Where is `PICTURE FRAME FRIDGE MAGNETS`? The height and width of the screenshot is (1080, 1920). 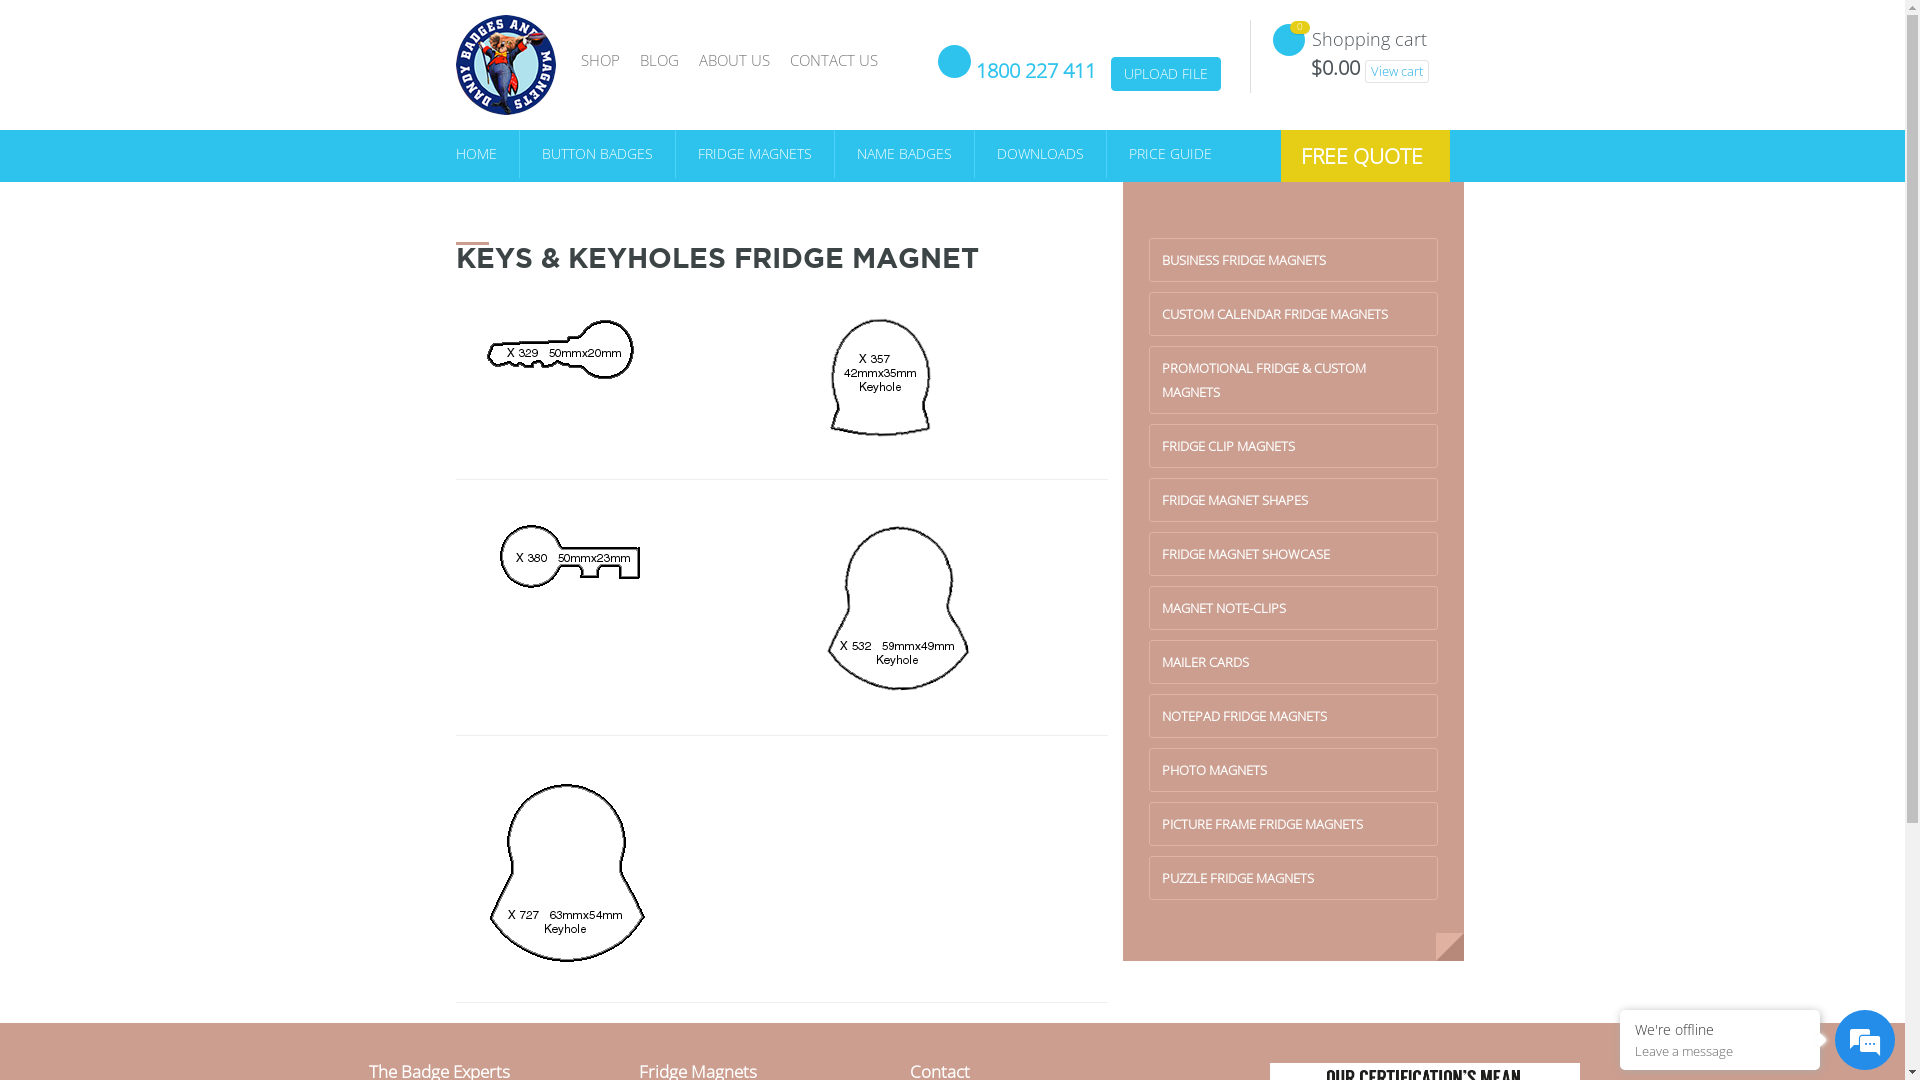 PICTURE FRAME FRIDGE MAGNETS is located at coordinates (1294, 824).